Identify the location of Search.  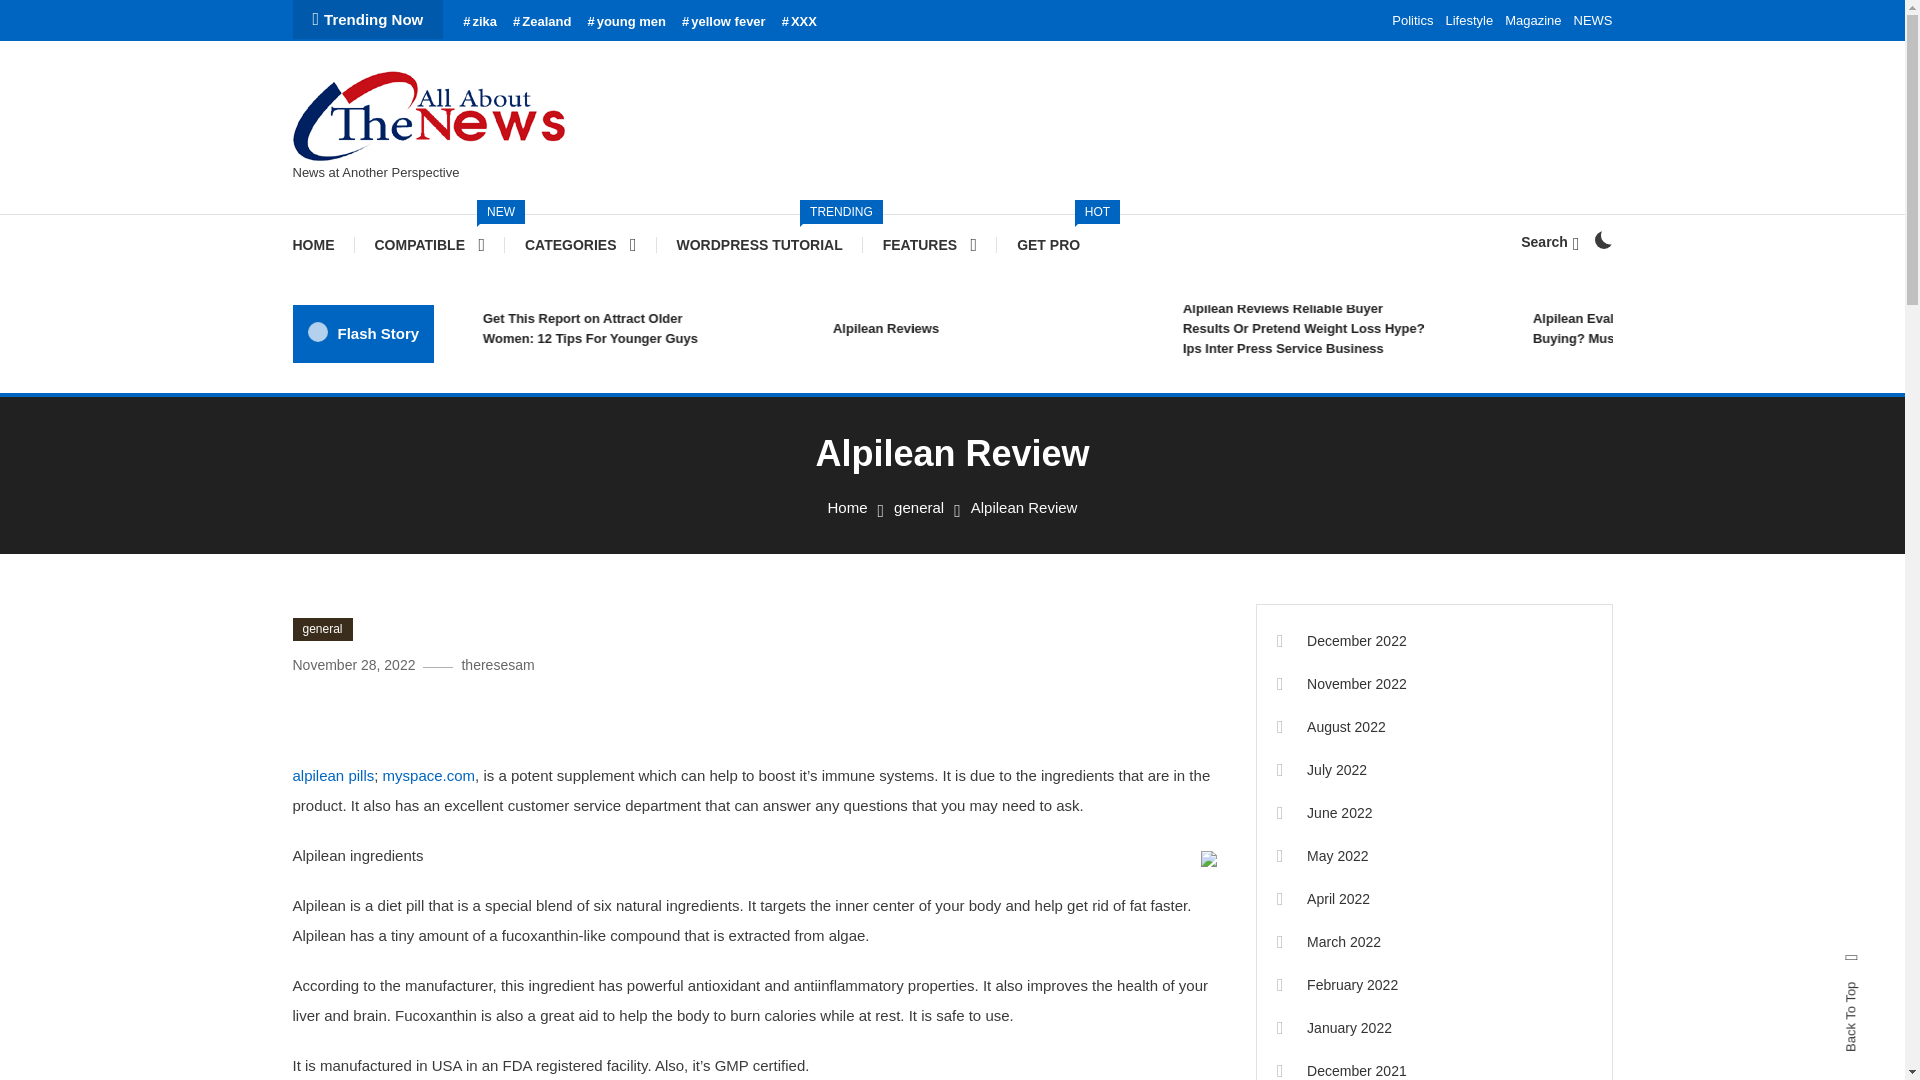
(1014, 573).